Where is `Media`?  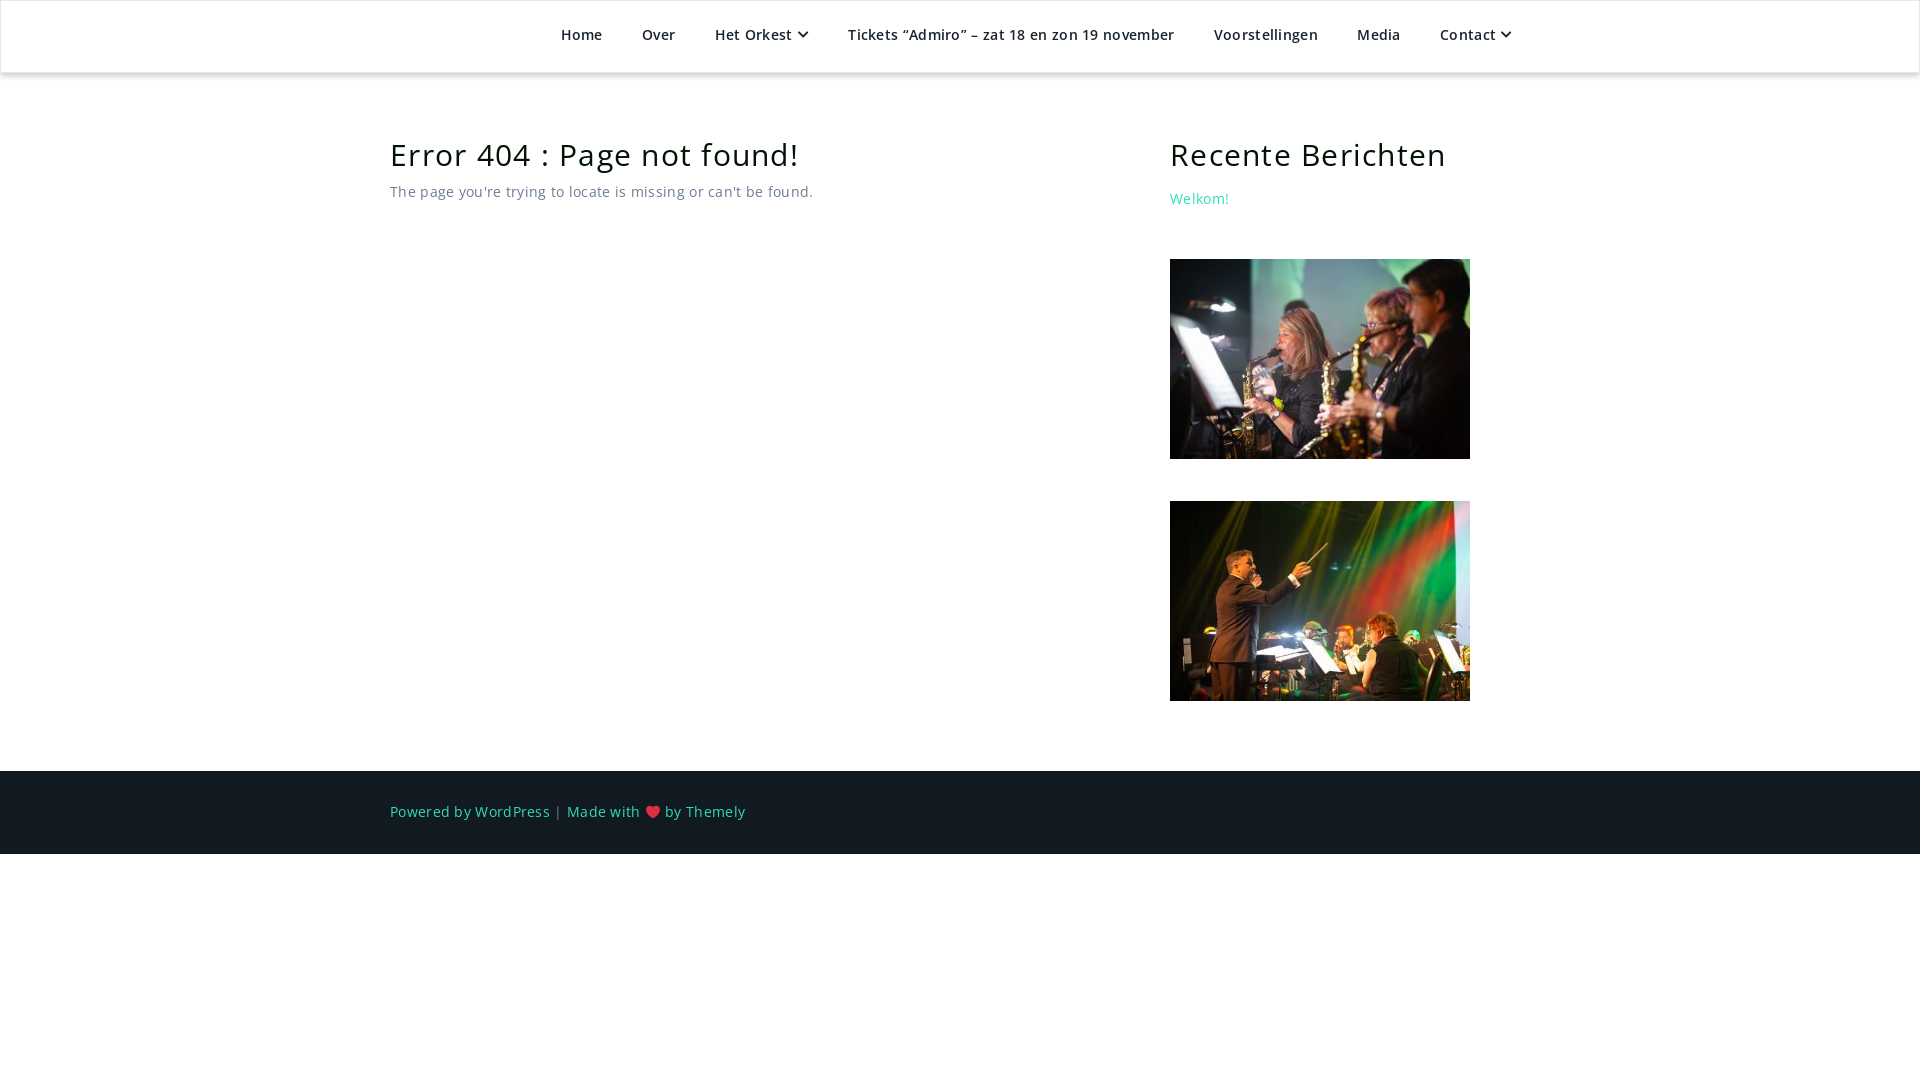
Media is located at coordinates (1379, 37).